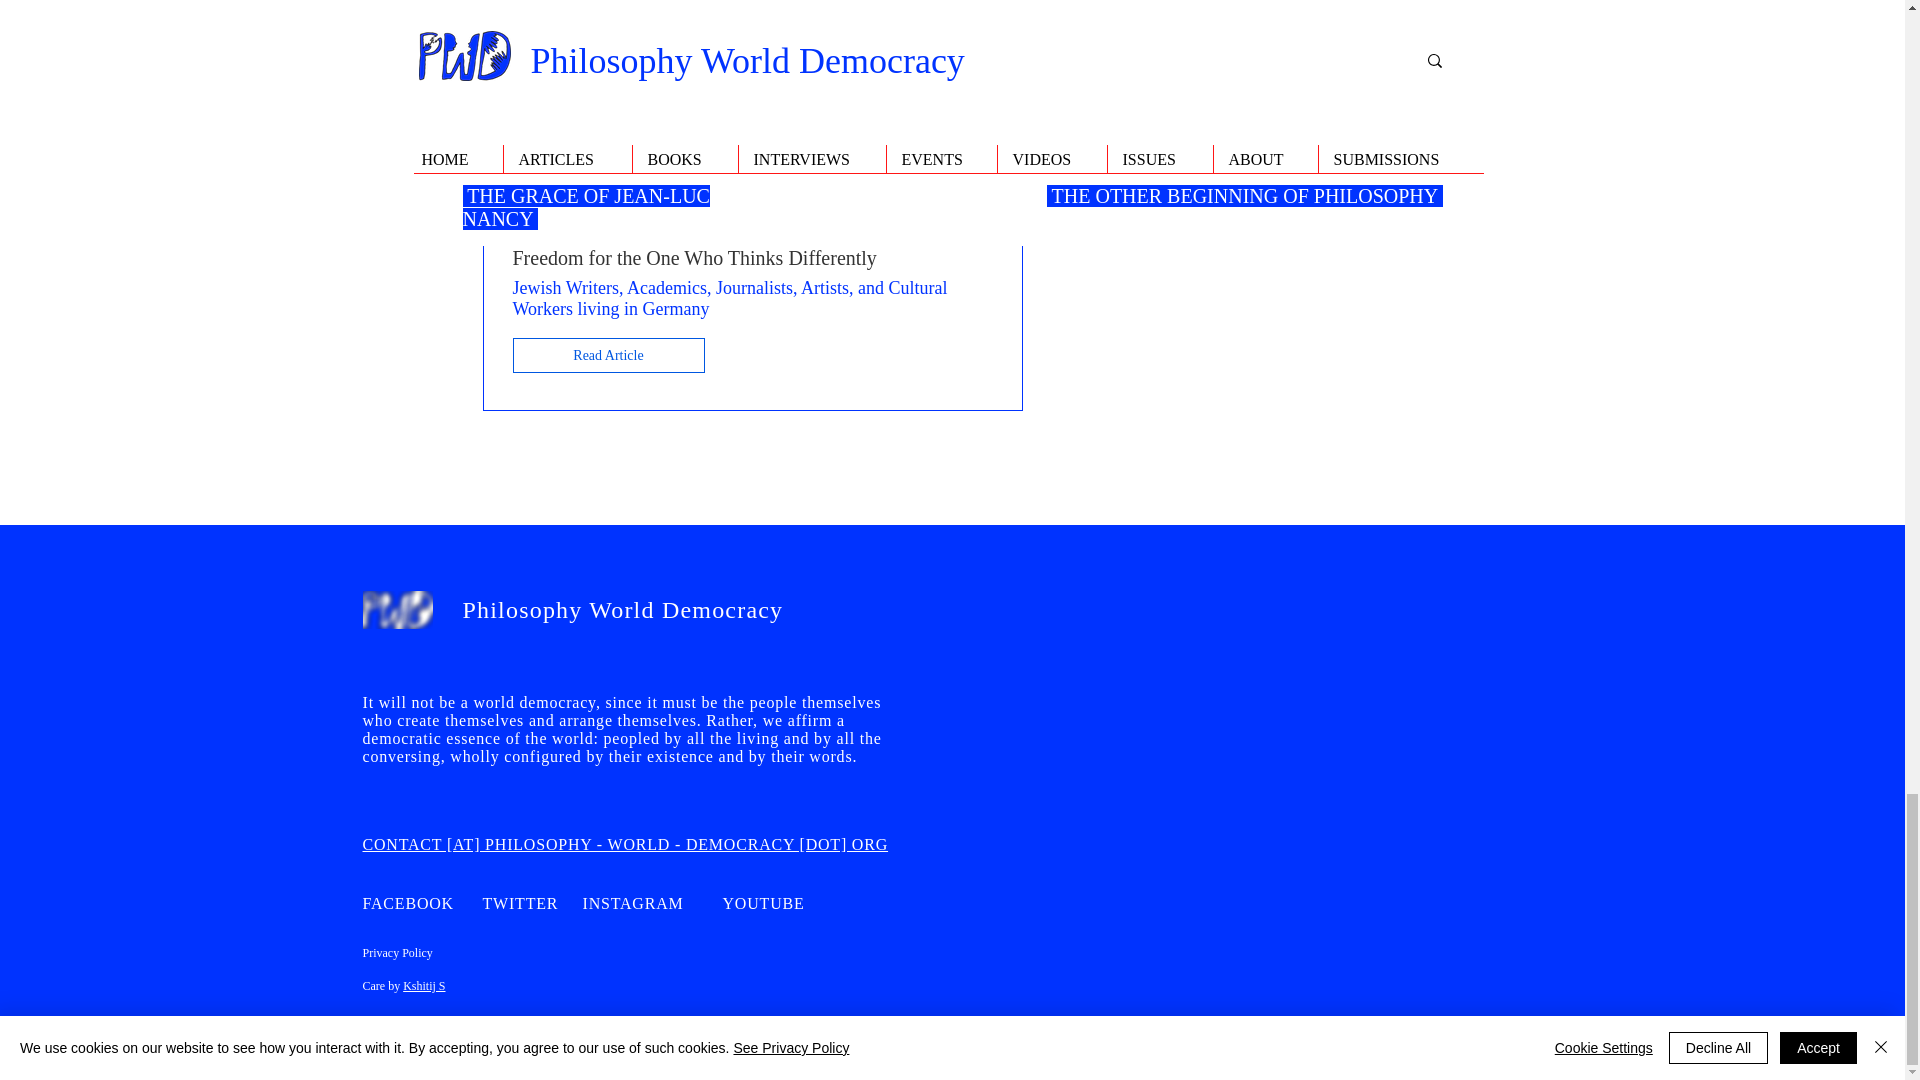  I want to click on Kshitij S, so click(424, 985).